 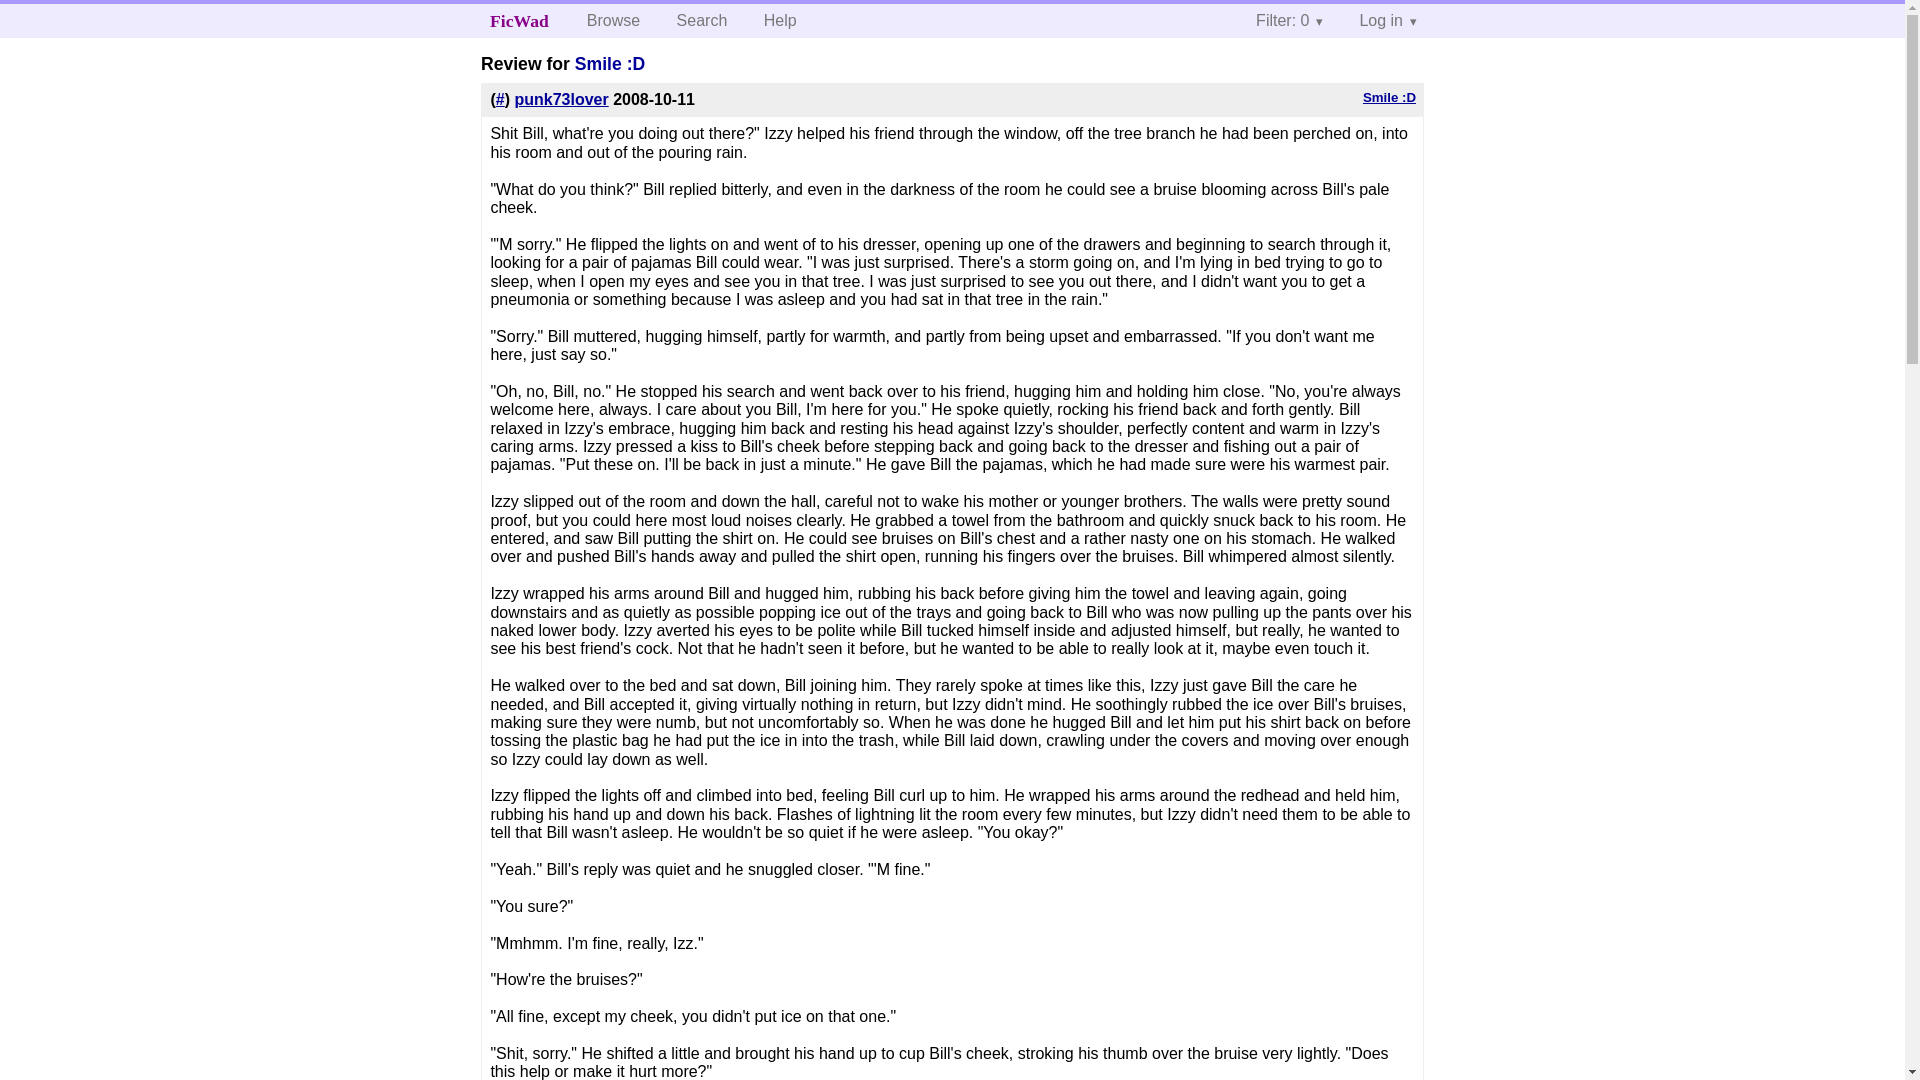 I want to click on punk73lover, so click(x=561, y=99).